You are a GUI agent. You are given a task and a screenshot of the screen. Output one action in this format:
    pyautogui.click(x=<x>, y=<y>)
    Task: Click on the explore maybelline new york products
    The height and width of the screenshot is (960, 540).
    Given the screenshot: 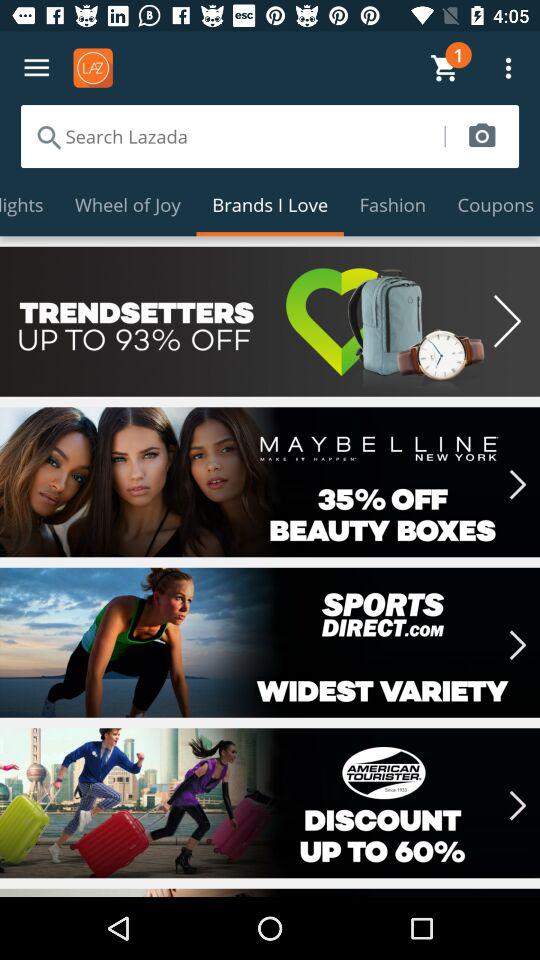 What is the action you would take?
    pyautogui.click(x=270, y=482)
    